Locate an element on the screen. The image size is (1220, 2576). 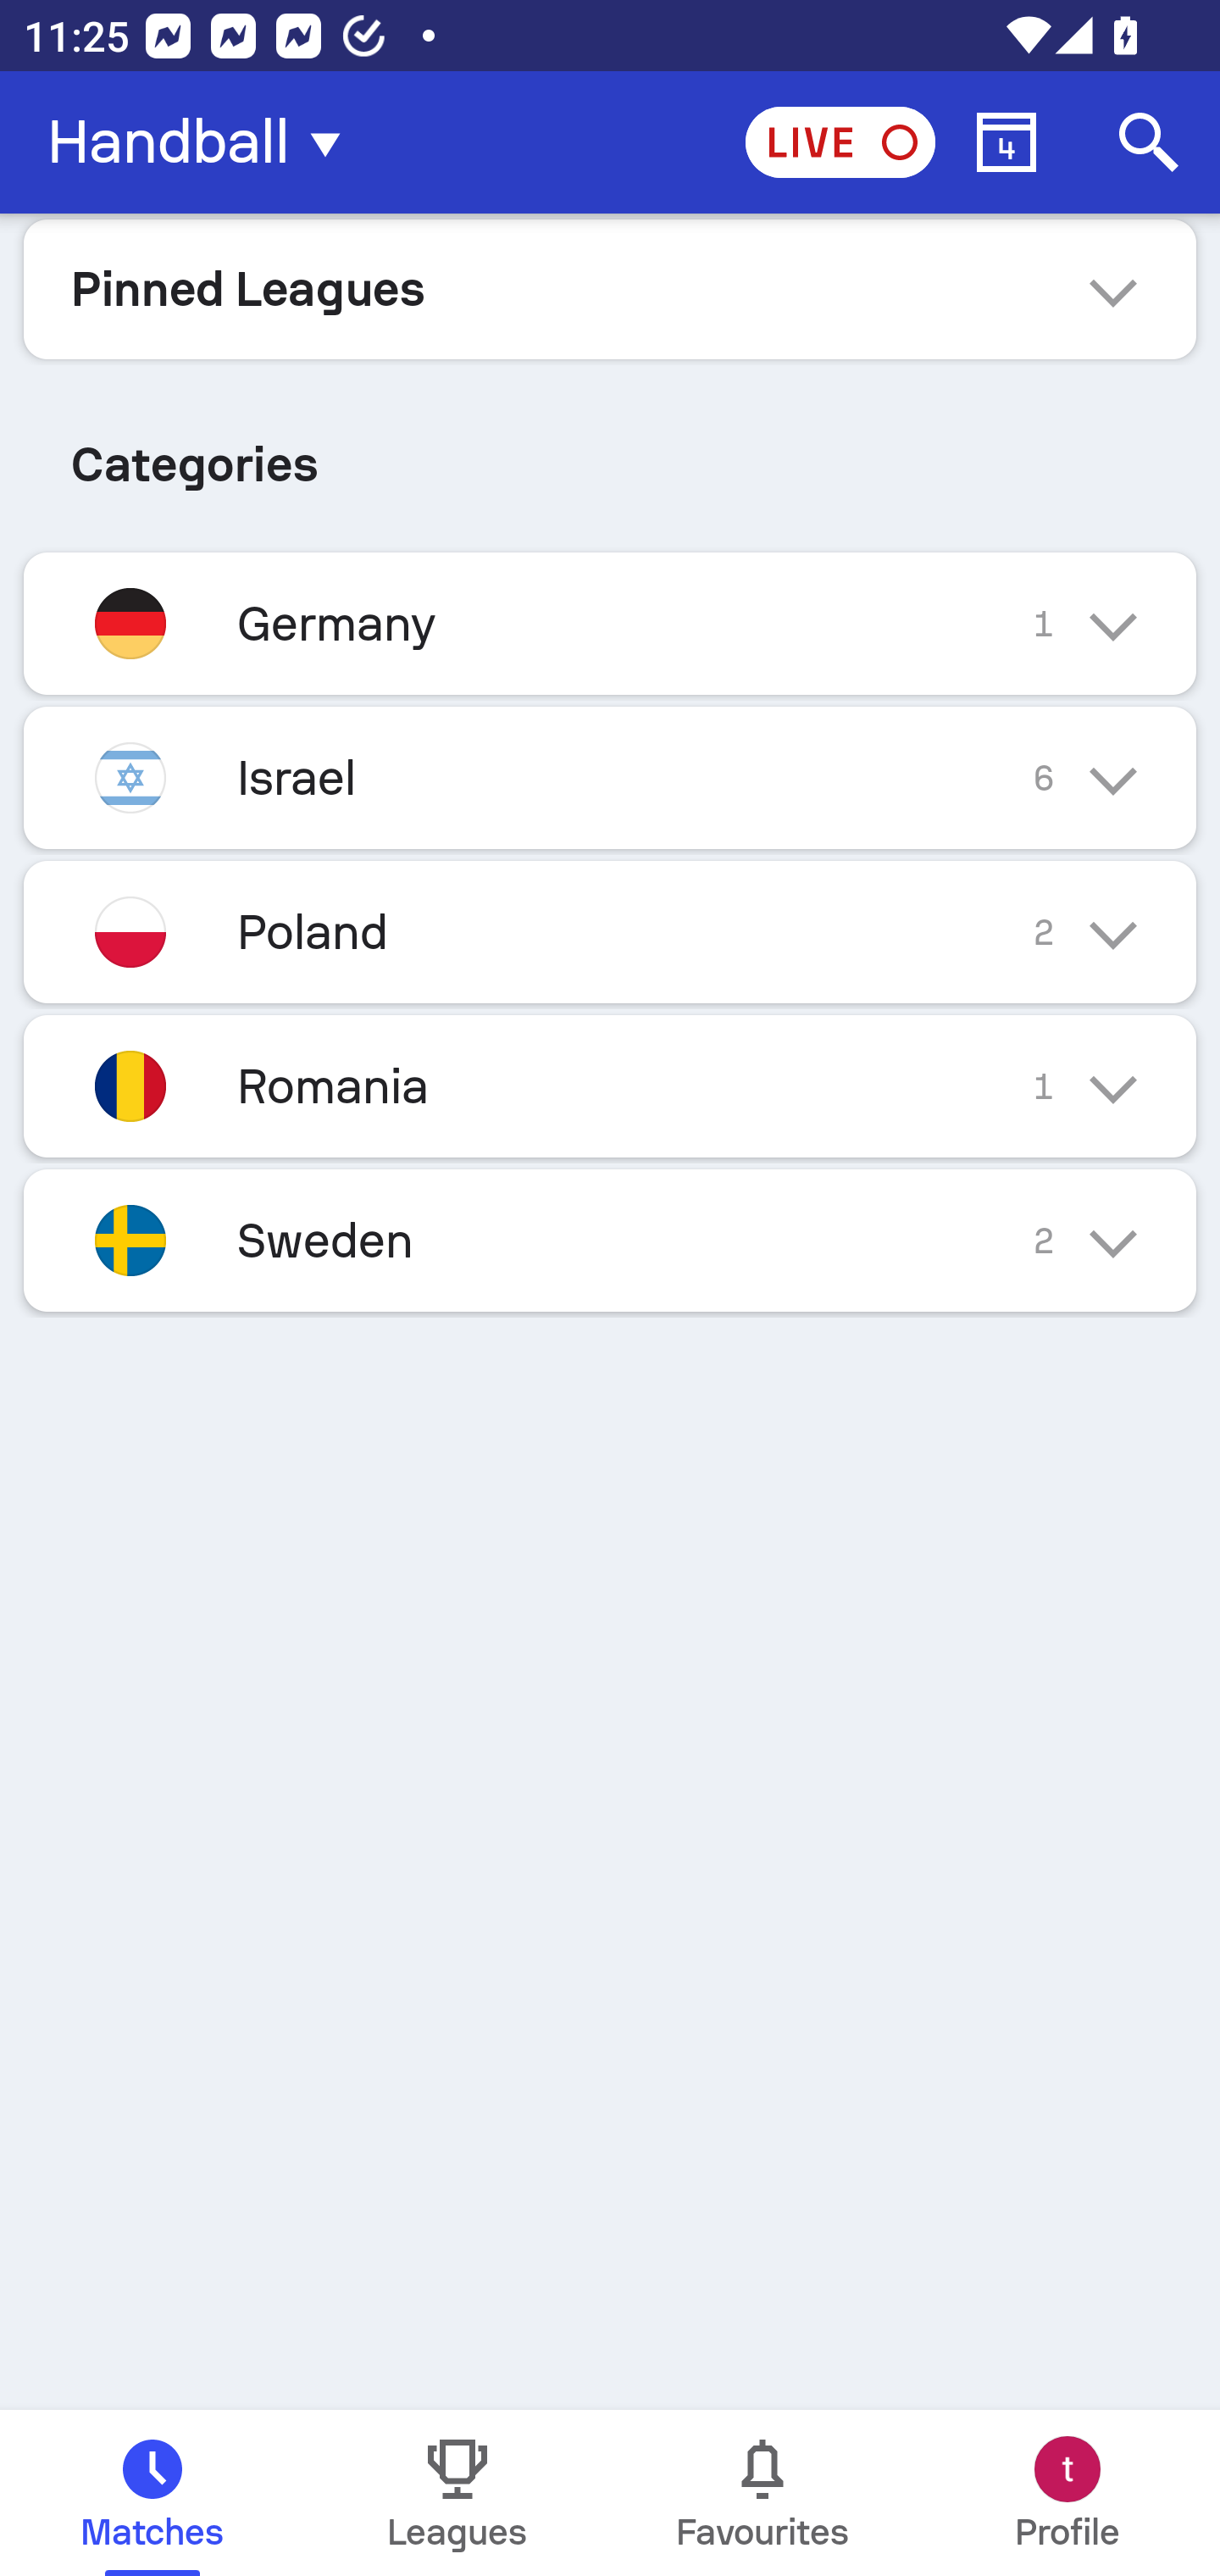
Profile is located at coordinates (1067, 2493).